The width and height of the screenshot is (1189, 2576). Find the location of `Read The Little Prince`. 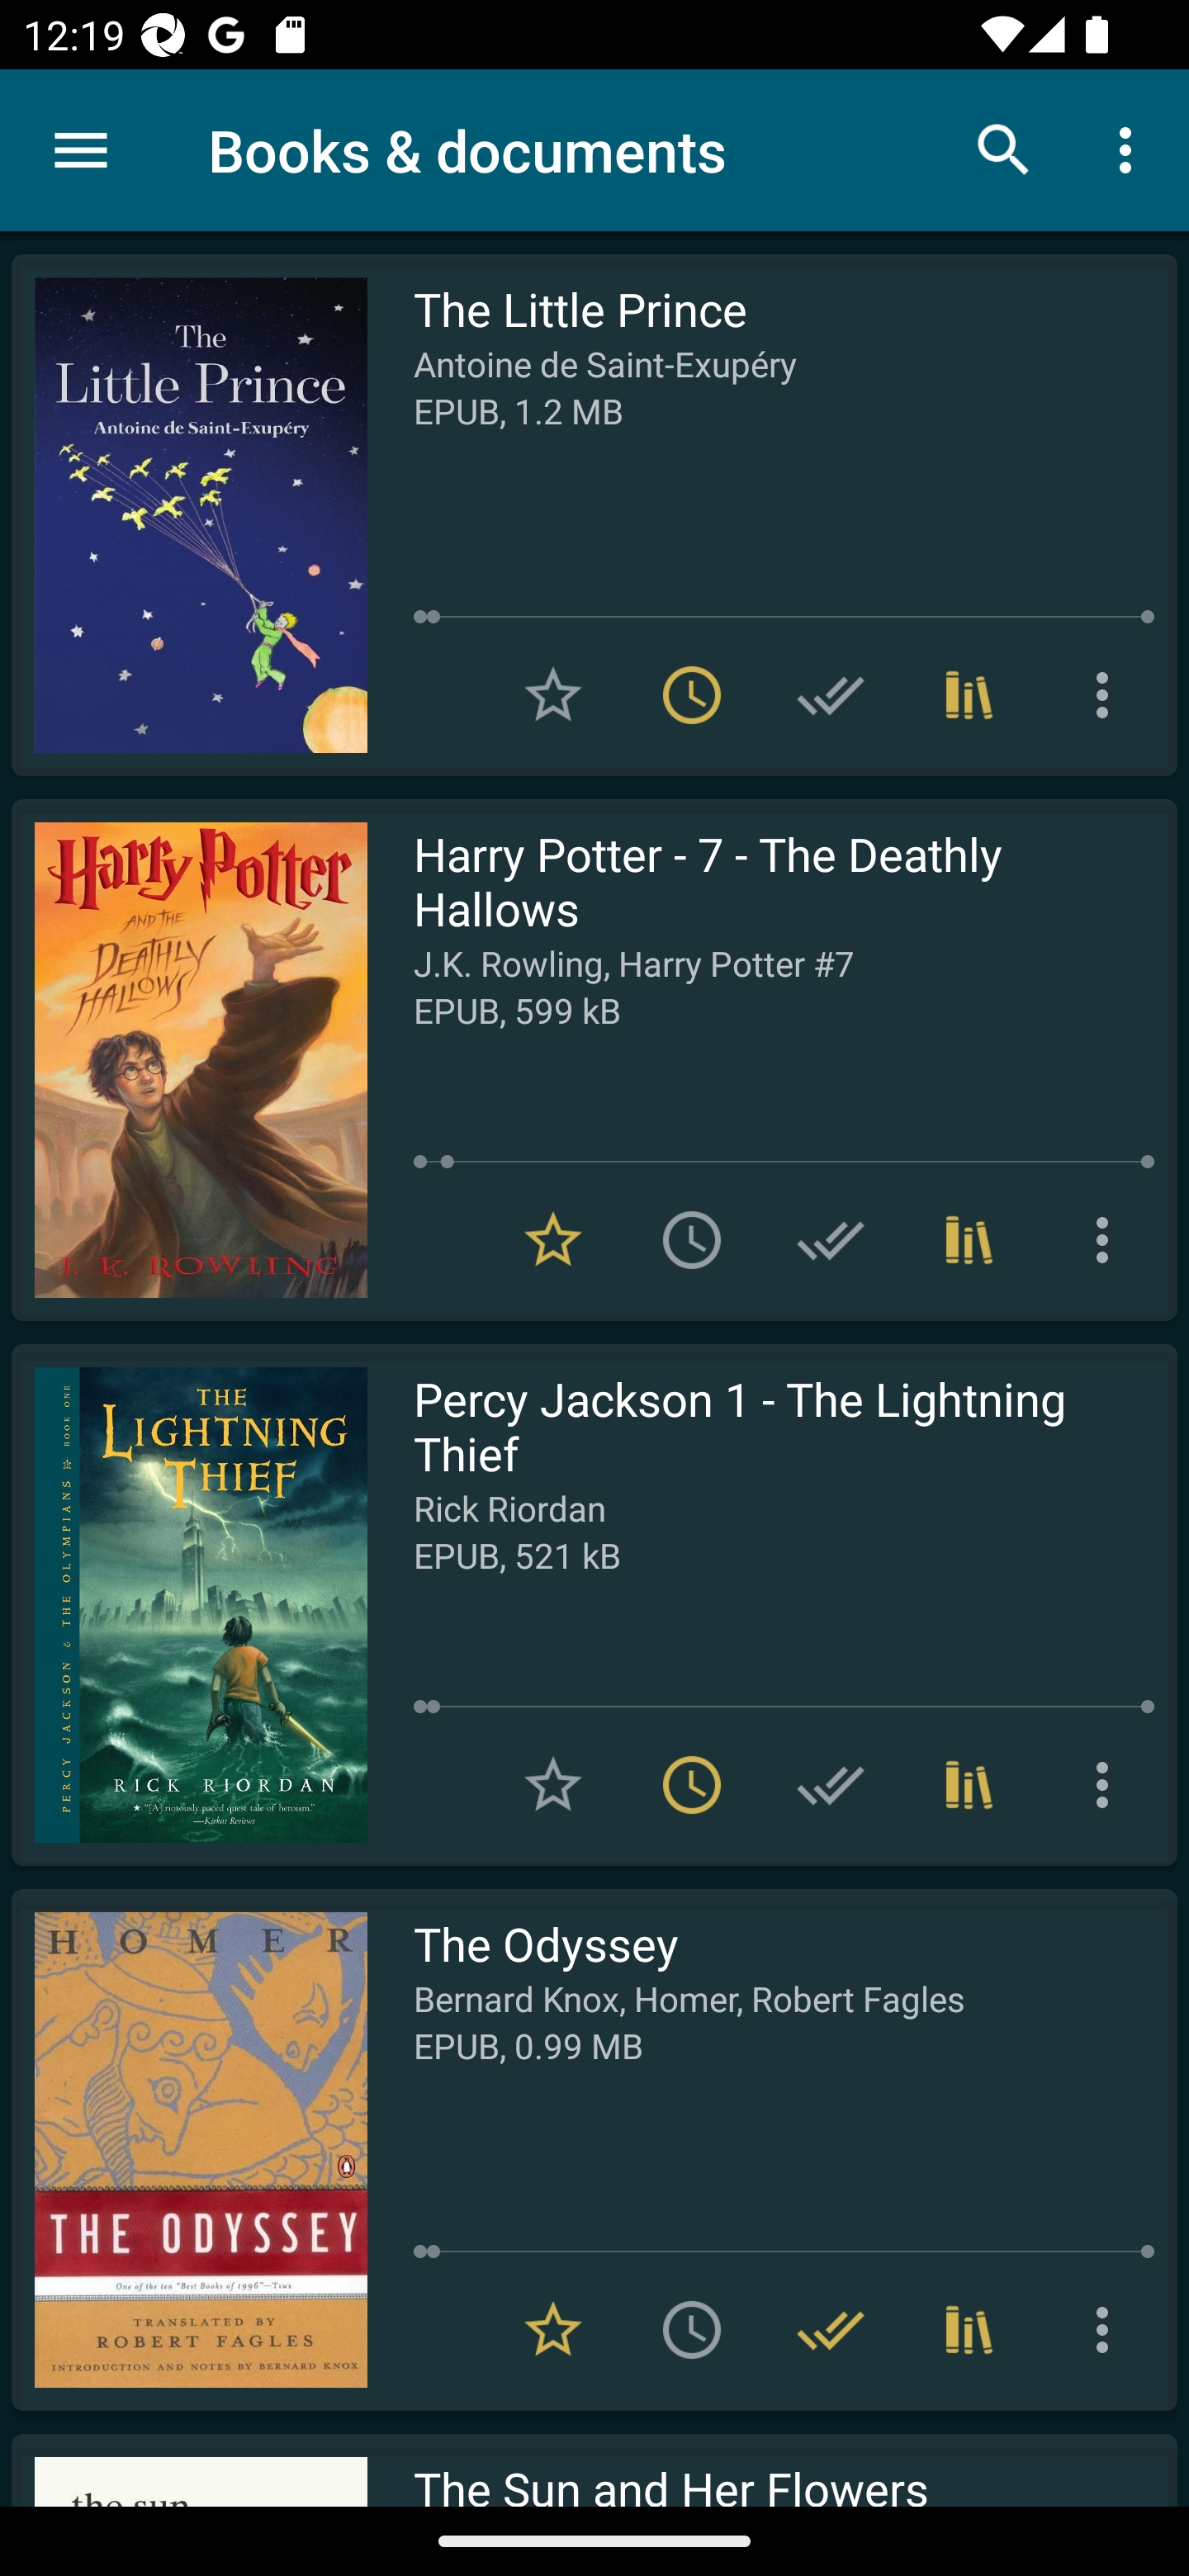

Read The Little Prince is located at coordinates (189, 515).